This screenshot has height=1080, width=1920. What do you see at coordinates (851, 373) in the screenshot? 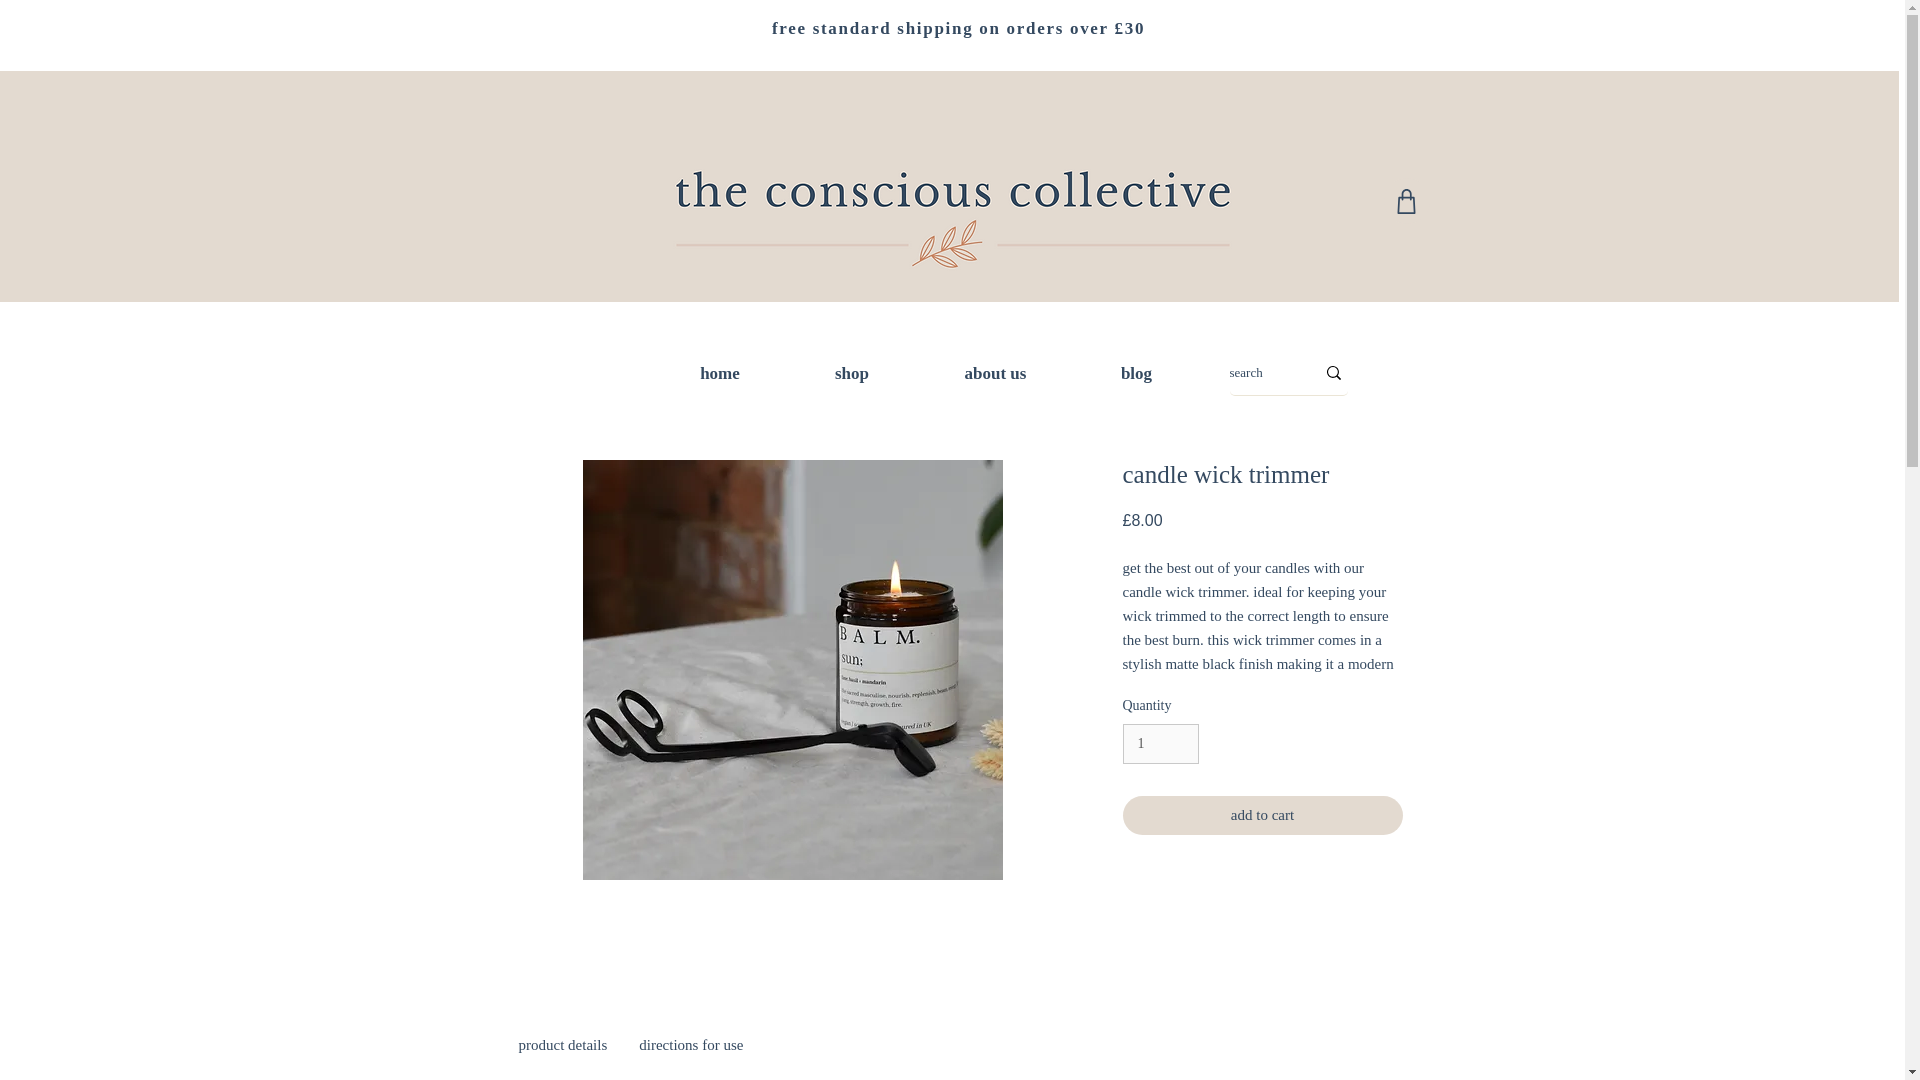
I see `shop` at bounding box center [851, 373].